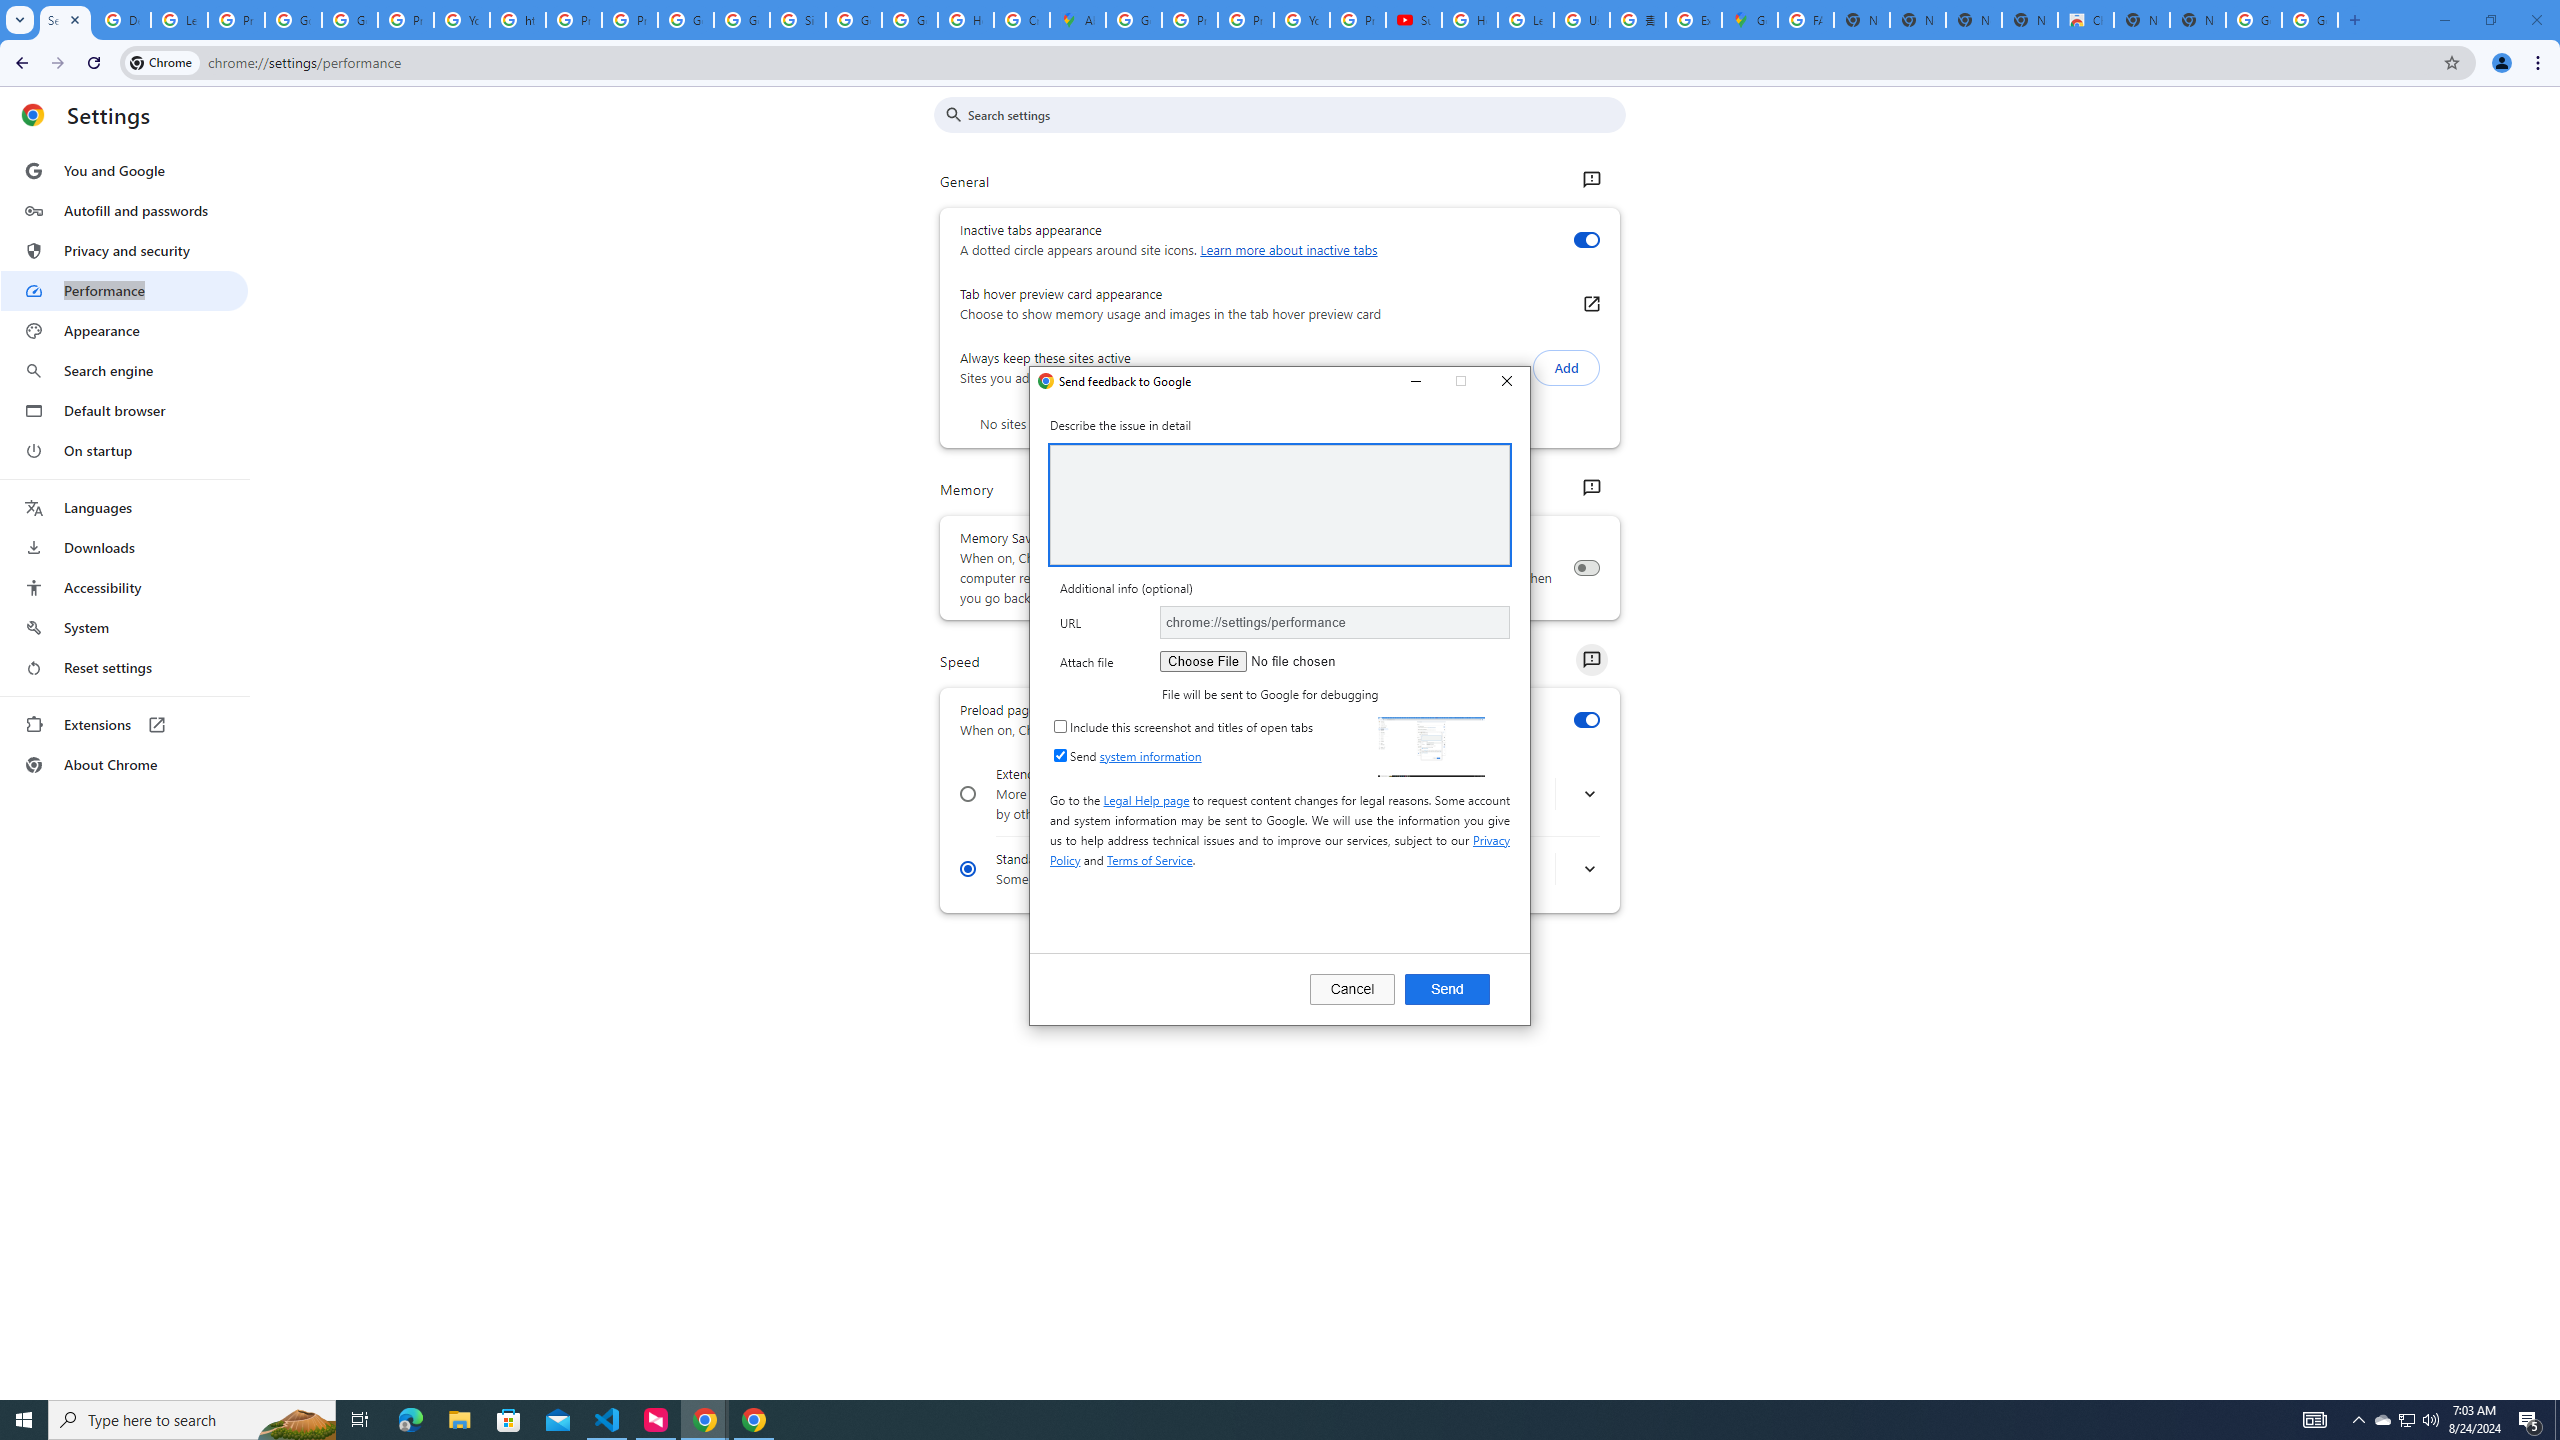 The width and height of the screenshot is (2560, 1440). I want to click on Google Chrome - 1 running window, so click(754, 1420).